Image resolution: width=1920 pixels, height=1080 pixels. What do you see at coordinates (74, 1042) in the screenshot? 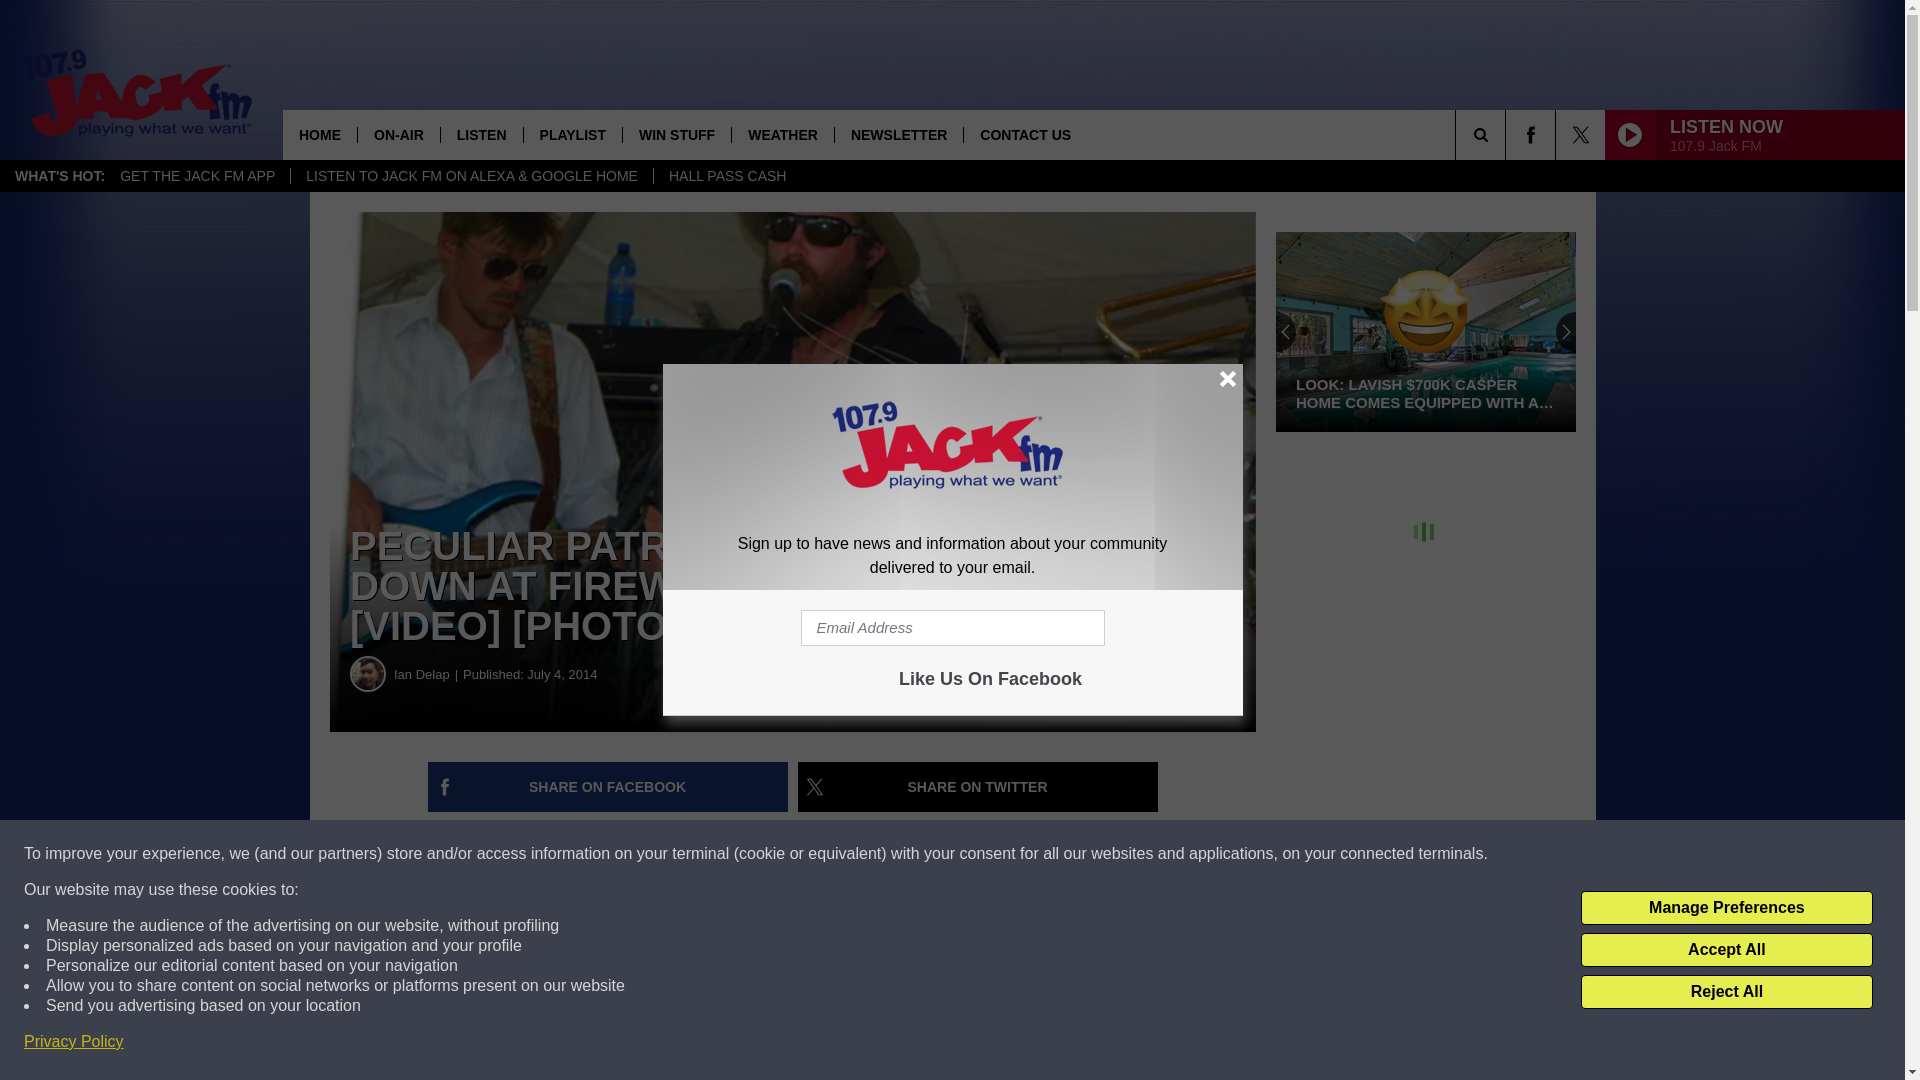
I see `Privacy Policy` at bounding box center [74, 1042].